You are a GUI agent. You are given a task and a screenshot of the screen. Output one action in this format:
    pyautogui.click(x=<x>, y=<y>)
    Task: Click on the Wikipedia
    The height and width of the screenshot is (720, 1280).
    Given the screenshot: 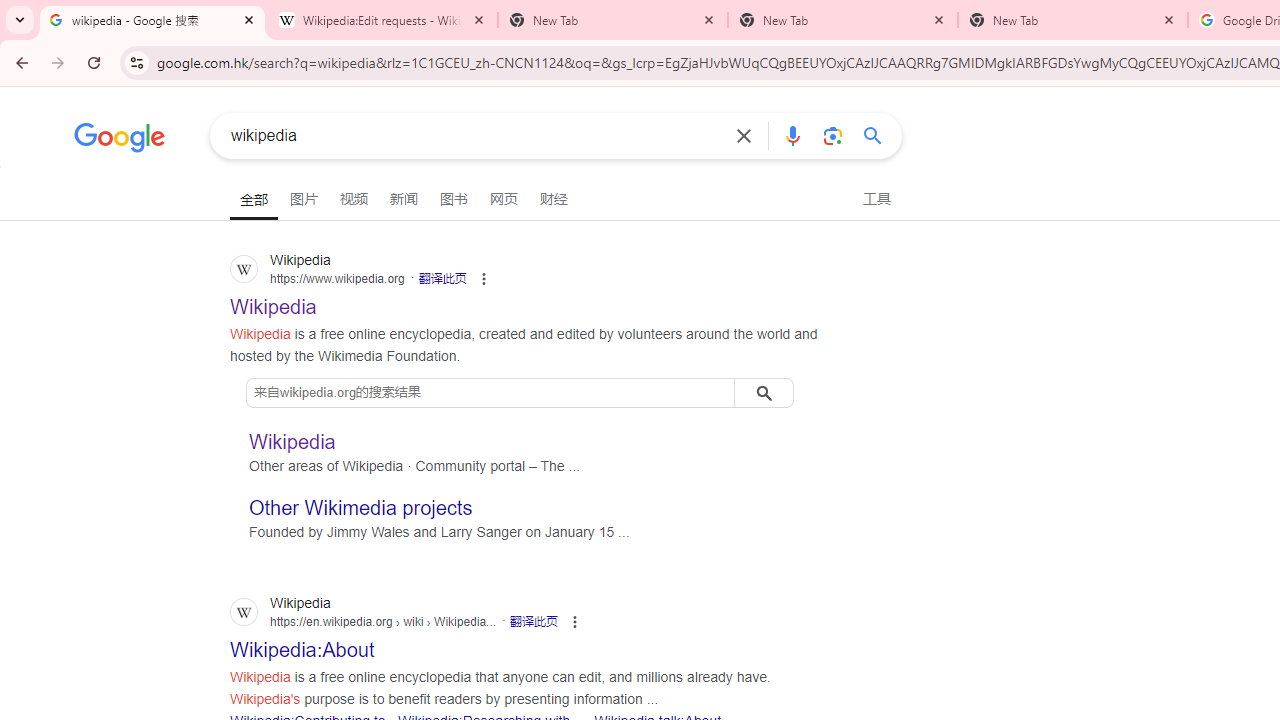 What is the action you would take?
    pyautogui.click(x=292, y=440)
    